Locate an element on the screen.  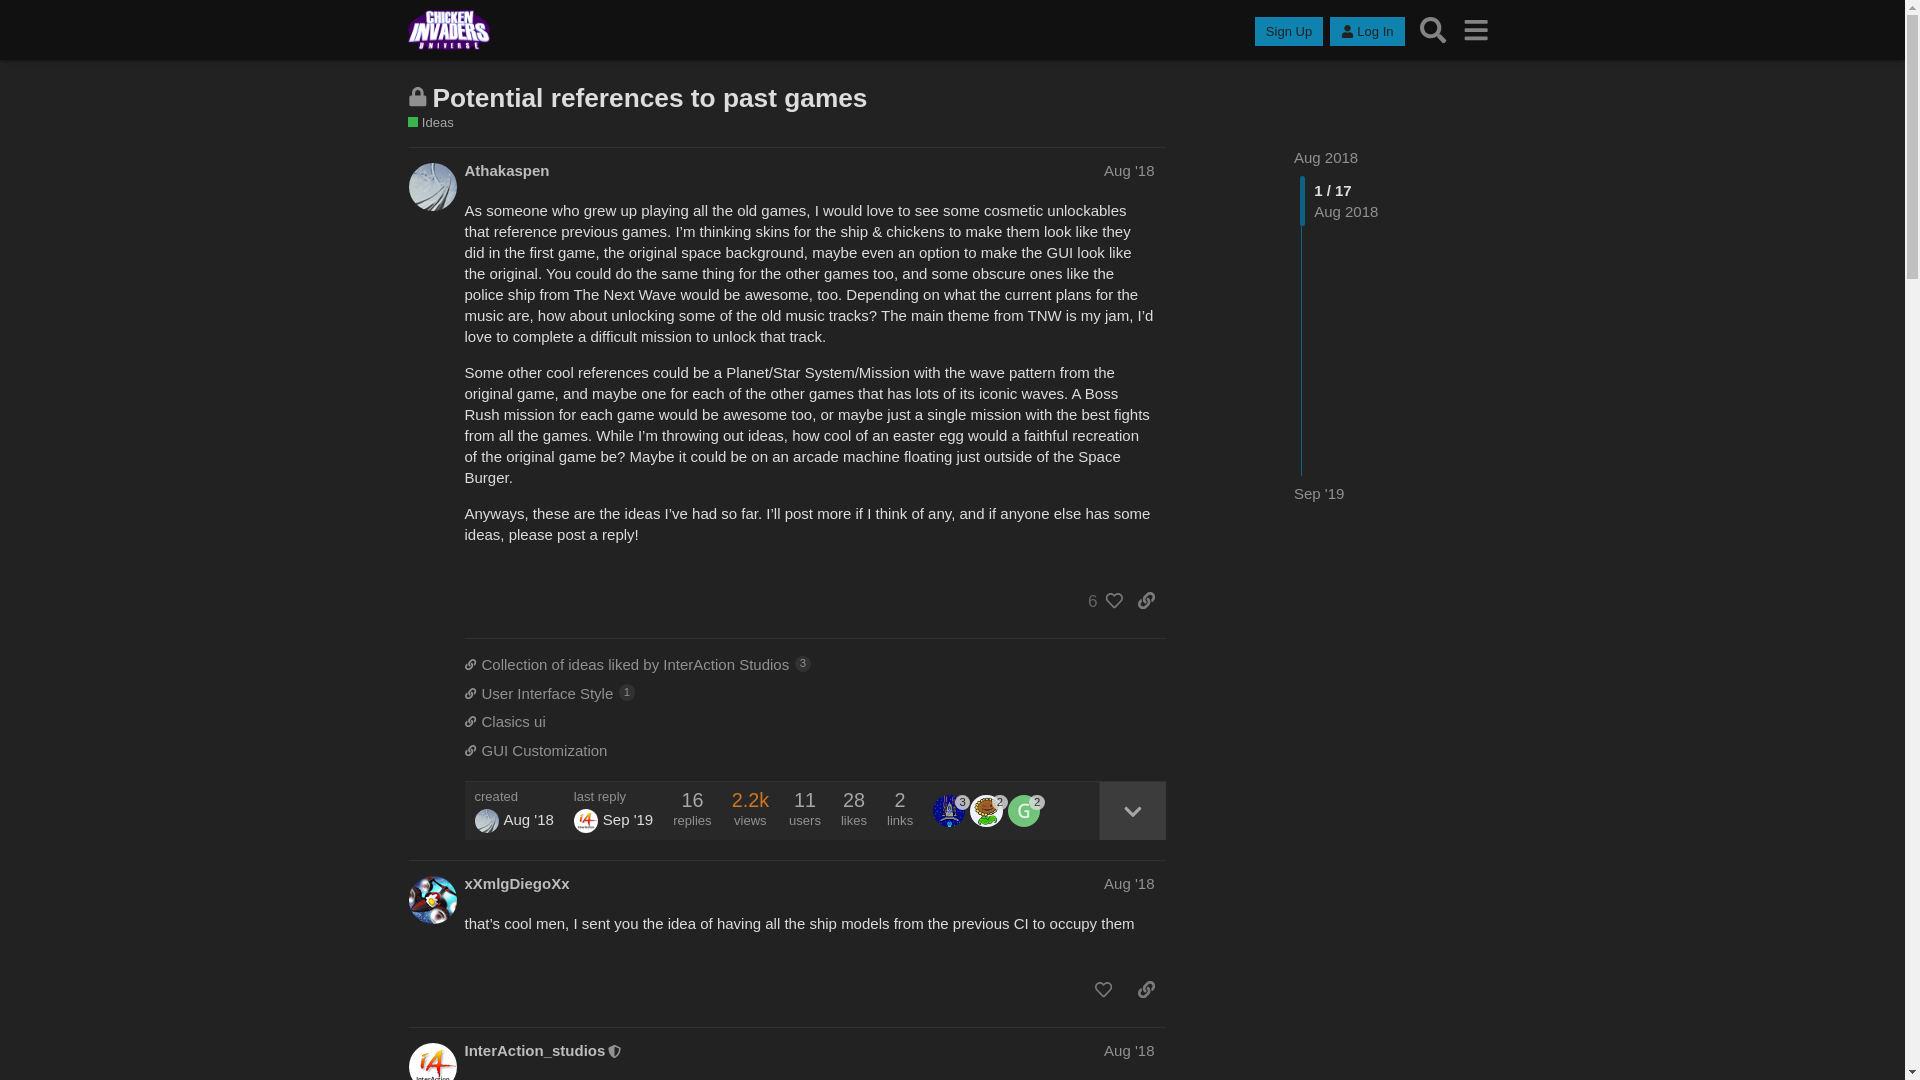
Sep '19 is located at coordinates (1319, 493).